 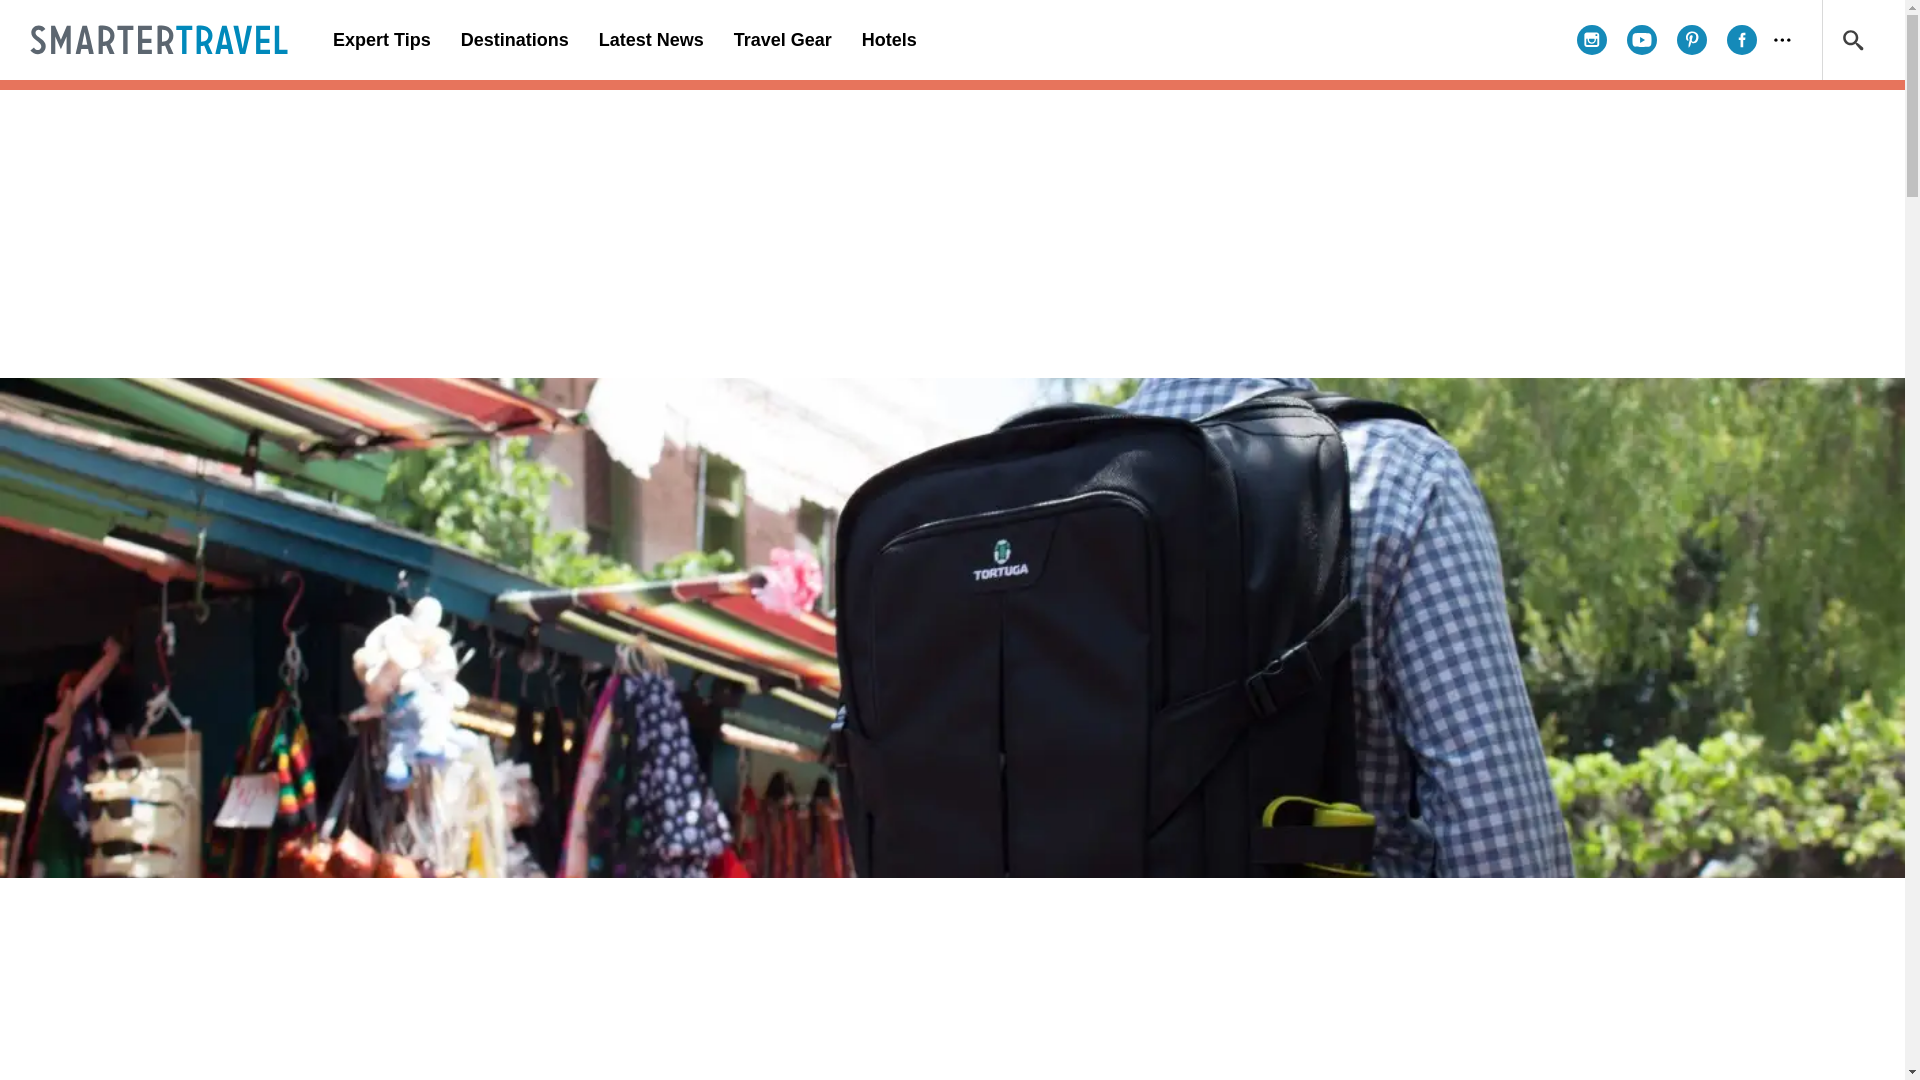 What do you see at coordinates (782, 40) in the screenshot?
I see `Travel Gear` at bounding box center [782, 40].